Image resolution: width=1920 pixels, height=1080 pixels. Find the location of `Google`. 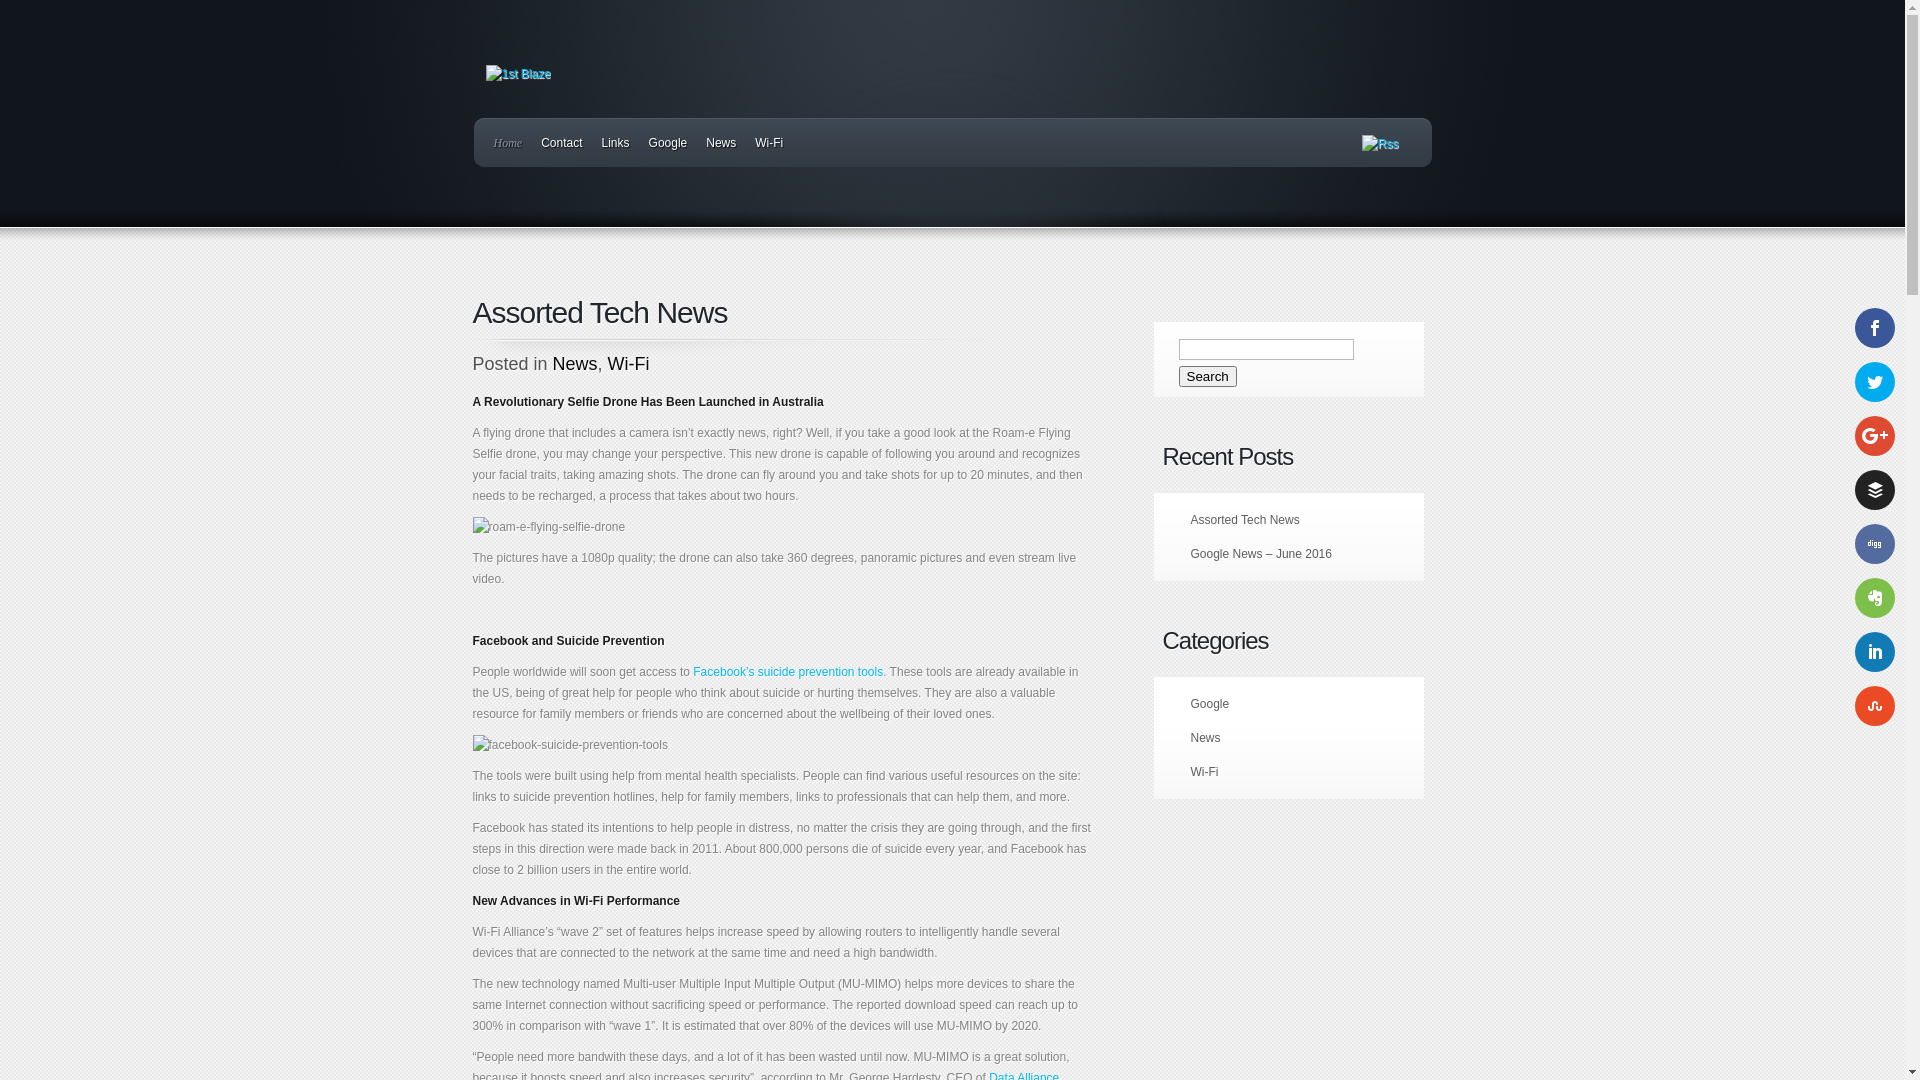

Google is located at coordinates (1210, 704).